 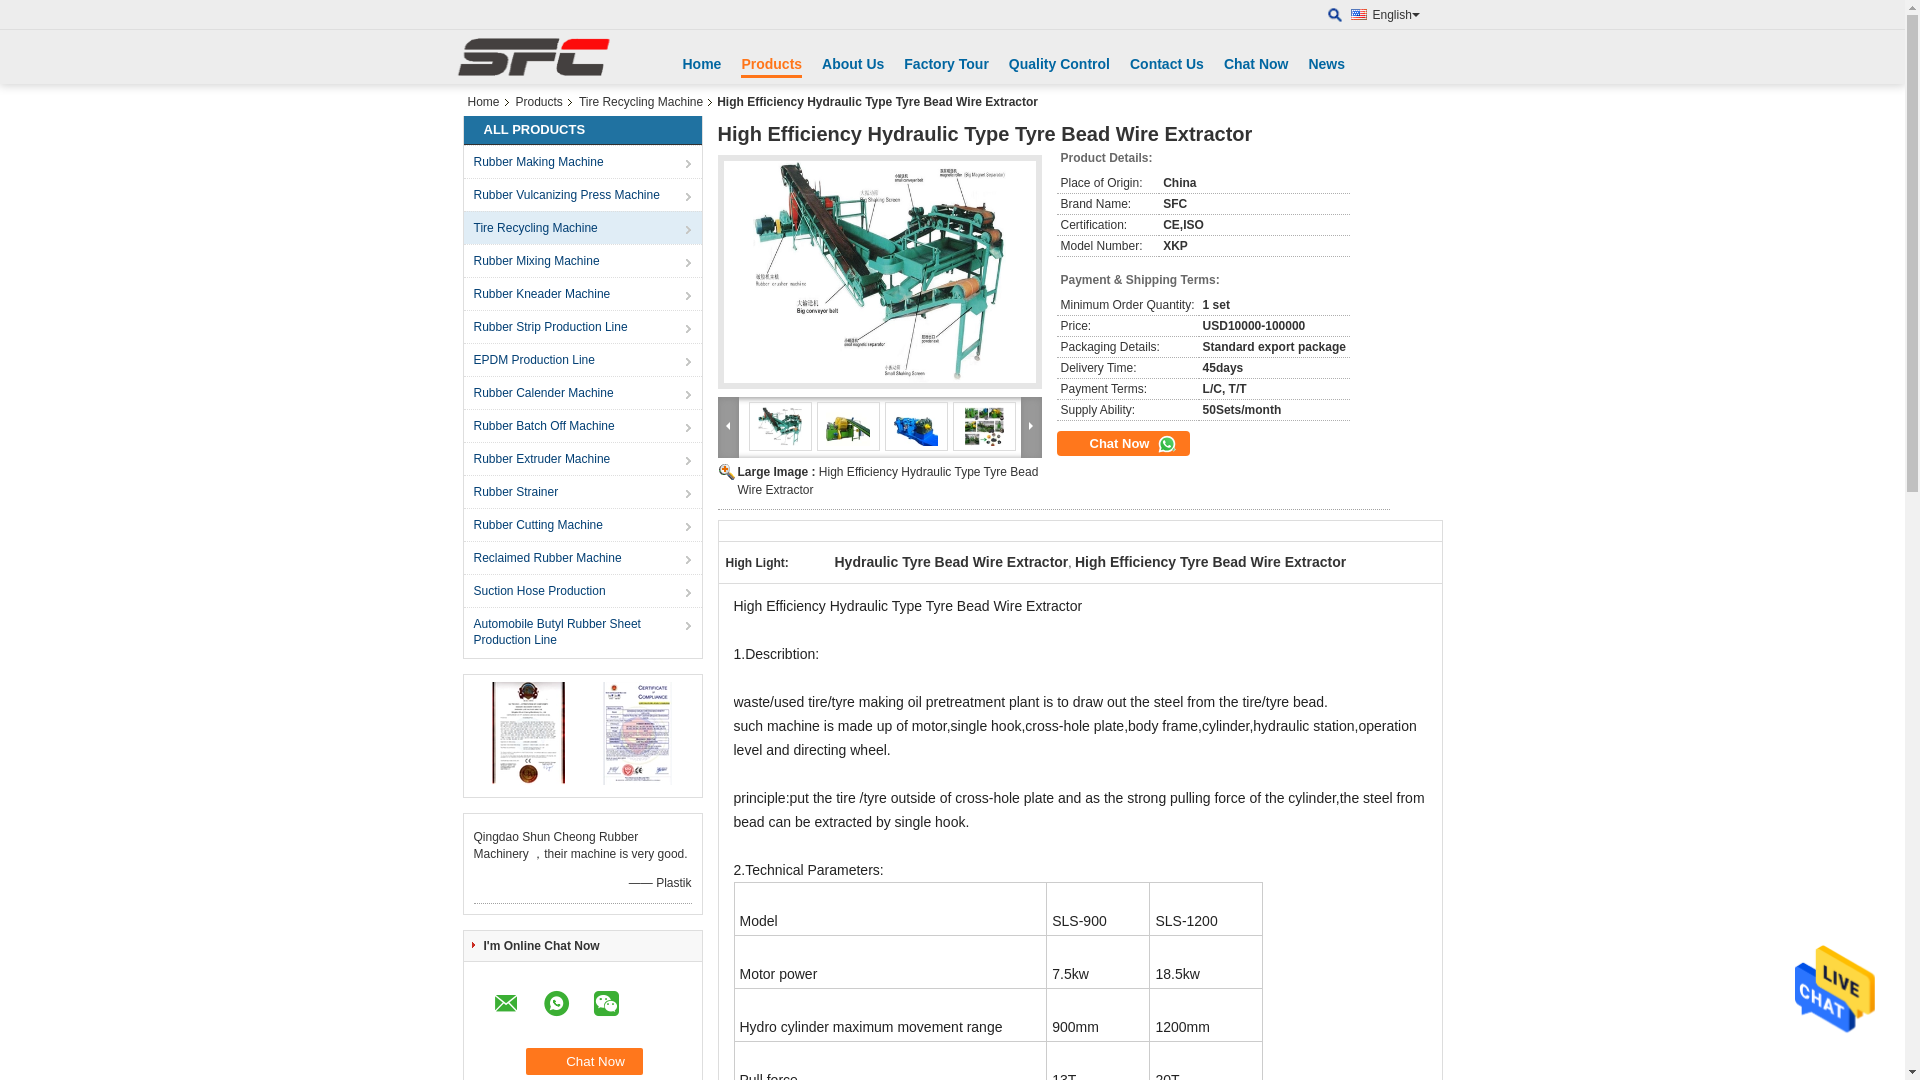 I want to click on Tire Recycling Machine, so click(x=584, y=227).